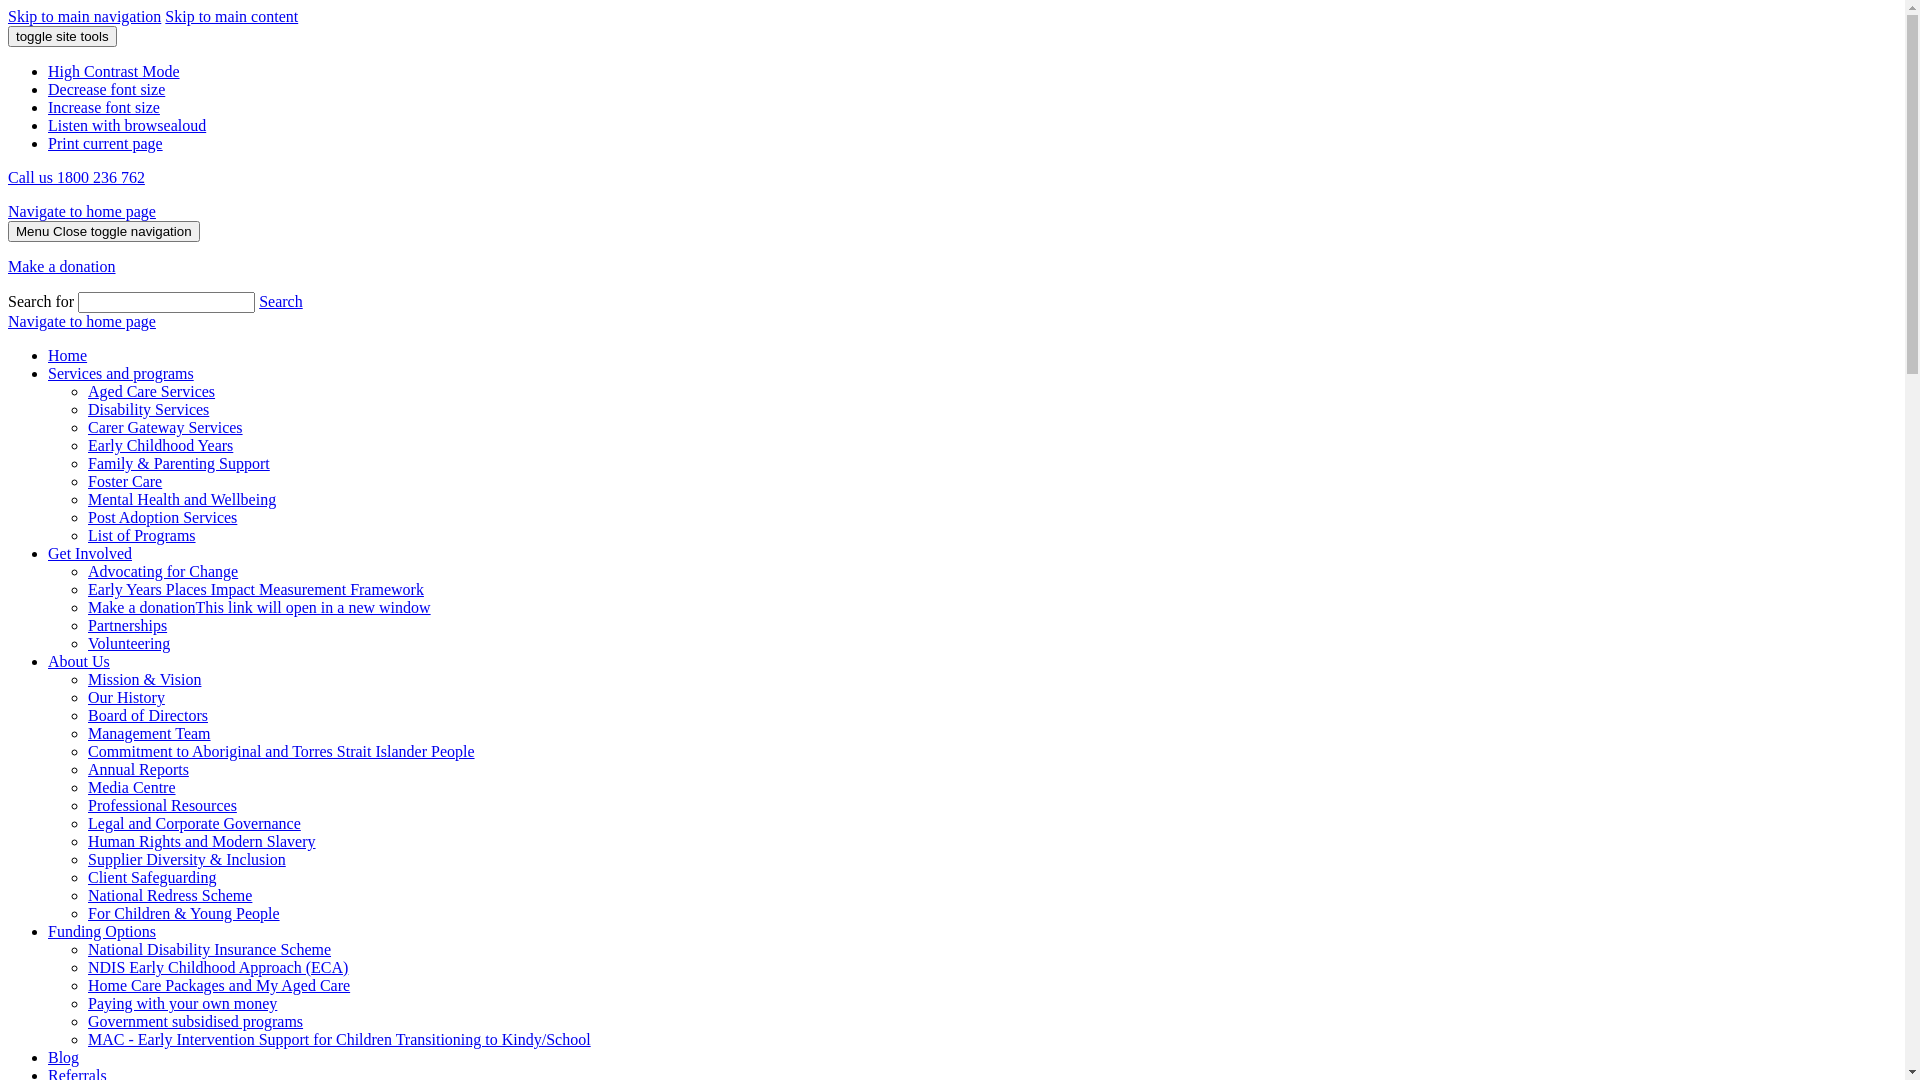 This screenshot has height=1080, width=1920. What do you see at coordinates (162, 517) in the screenshot?
I see `Post Adoption Services` at bounding box center [162, 517].